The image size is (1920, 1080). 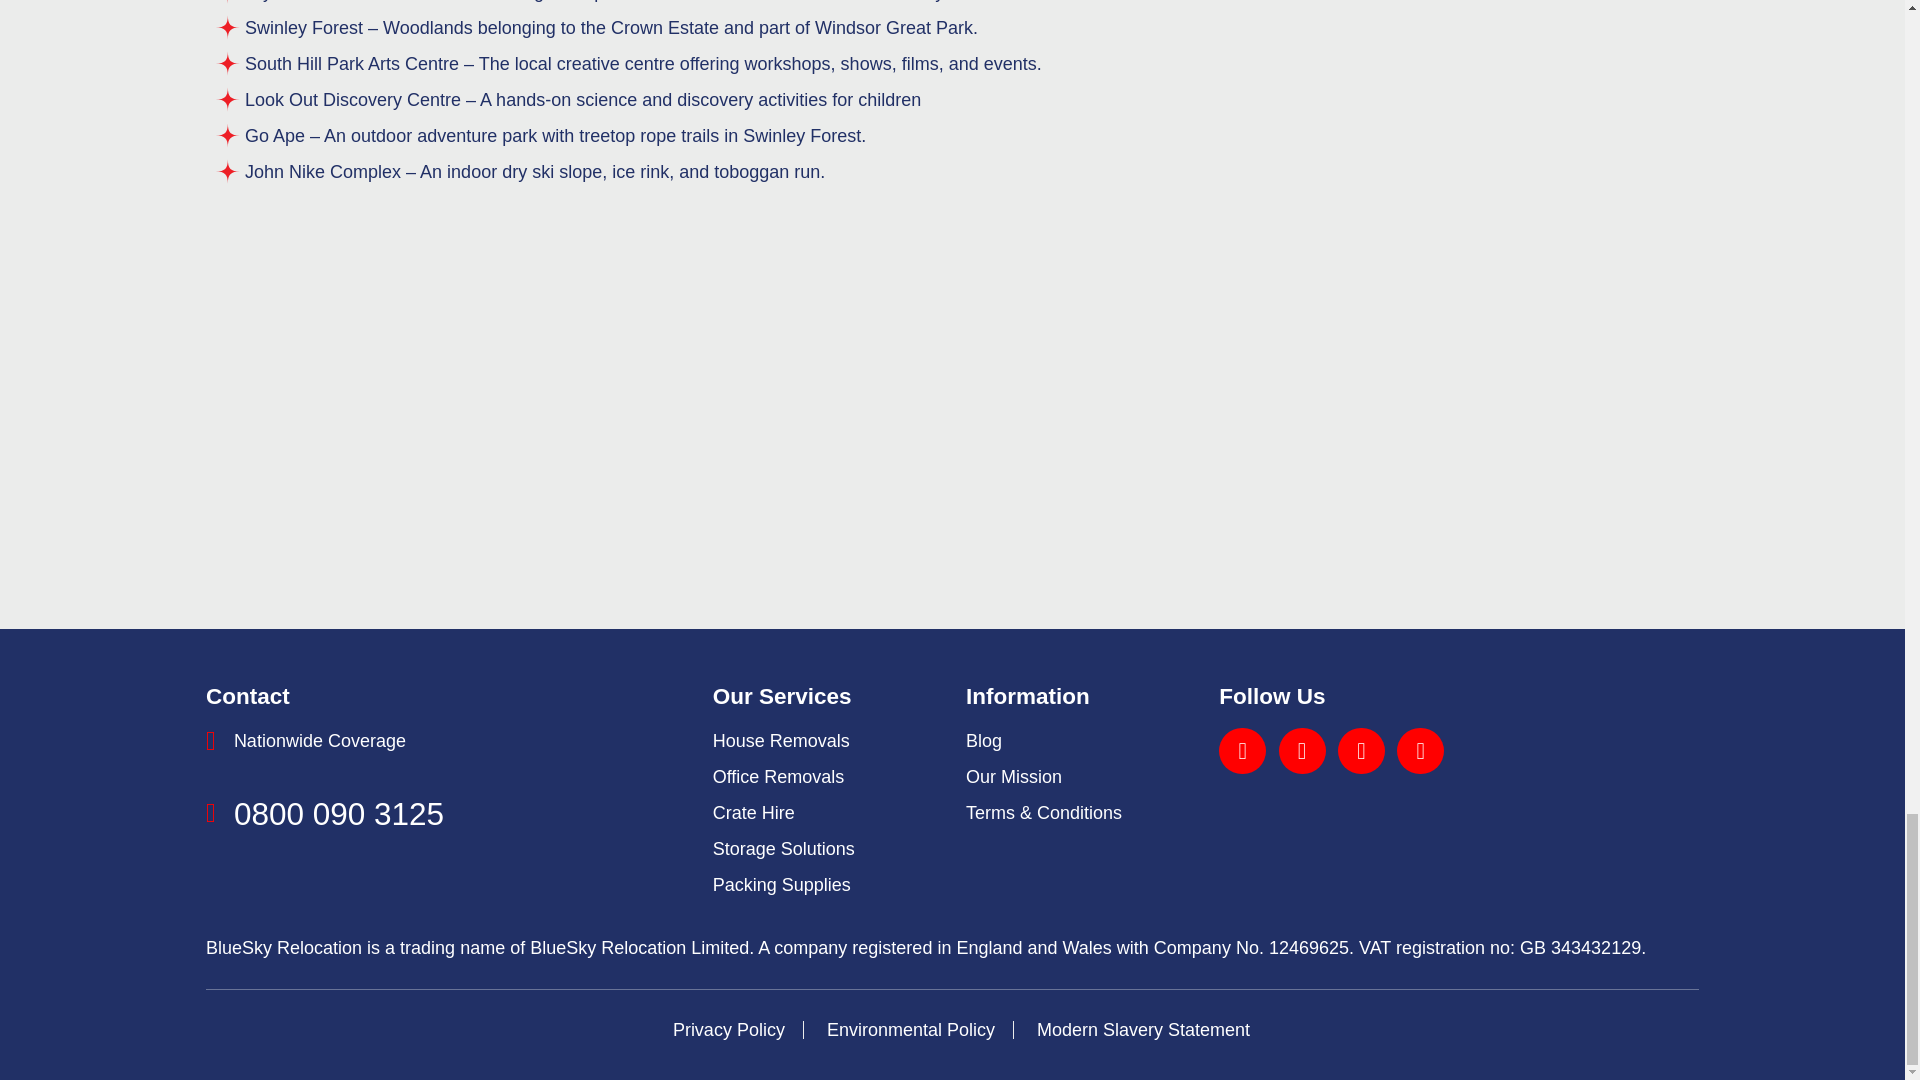 I want to click on Privacy Policy, so click(x=729, y=1030).